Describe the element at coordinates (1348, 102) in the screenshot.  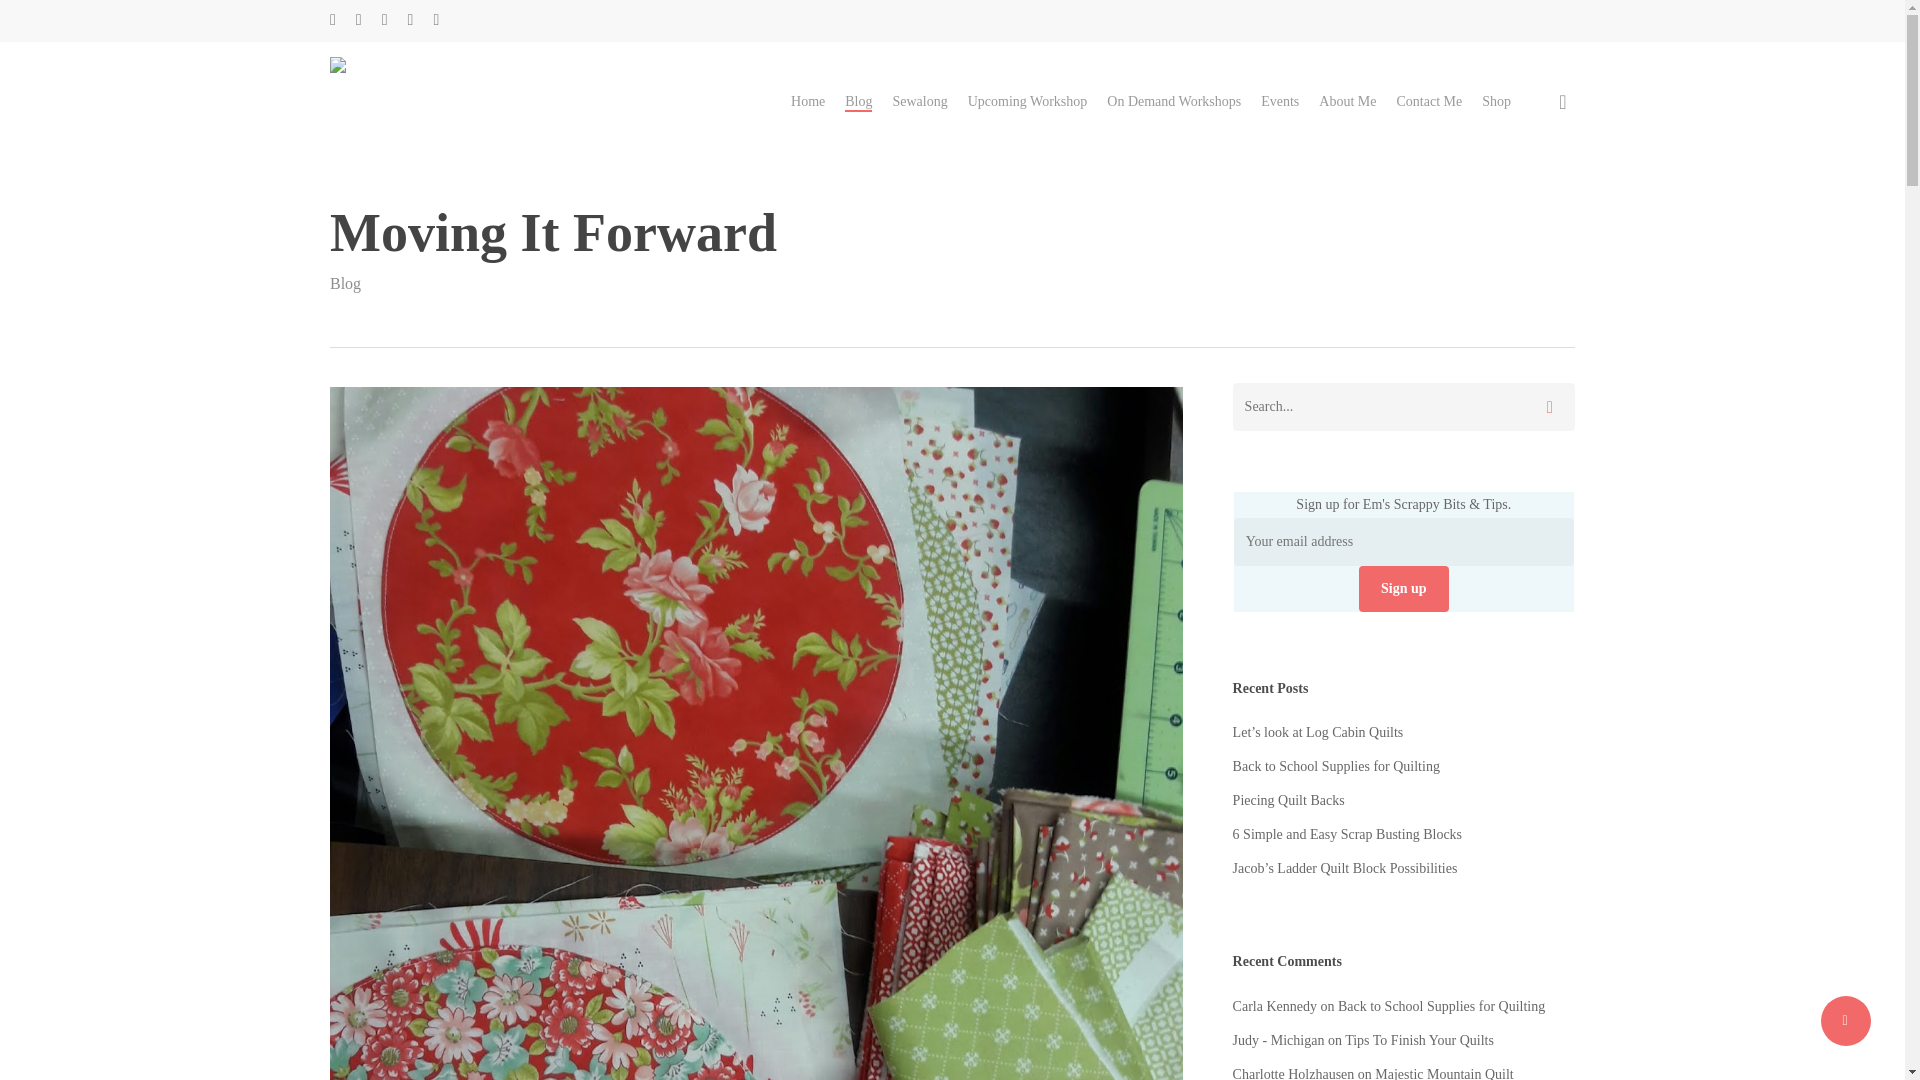
I see `About Me` at that location.